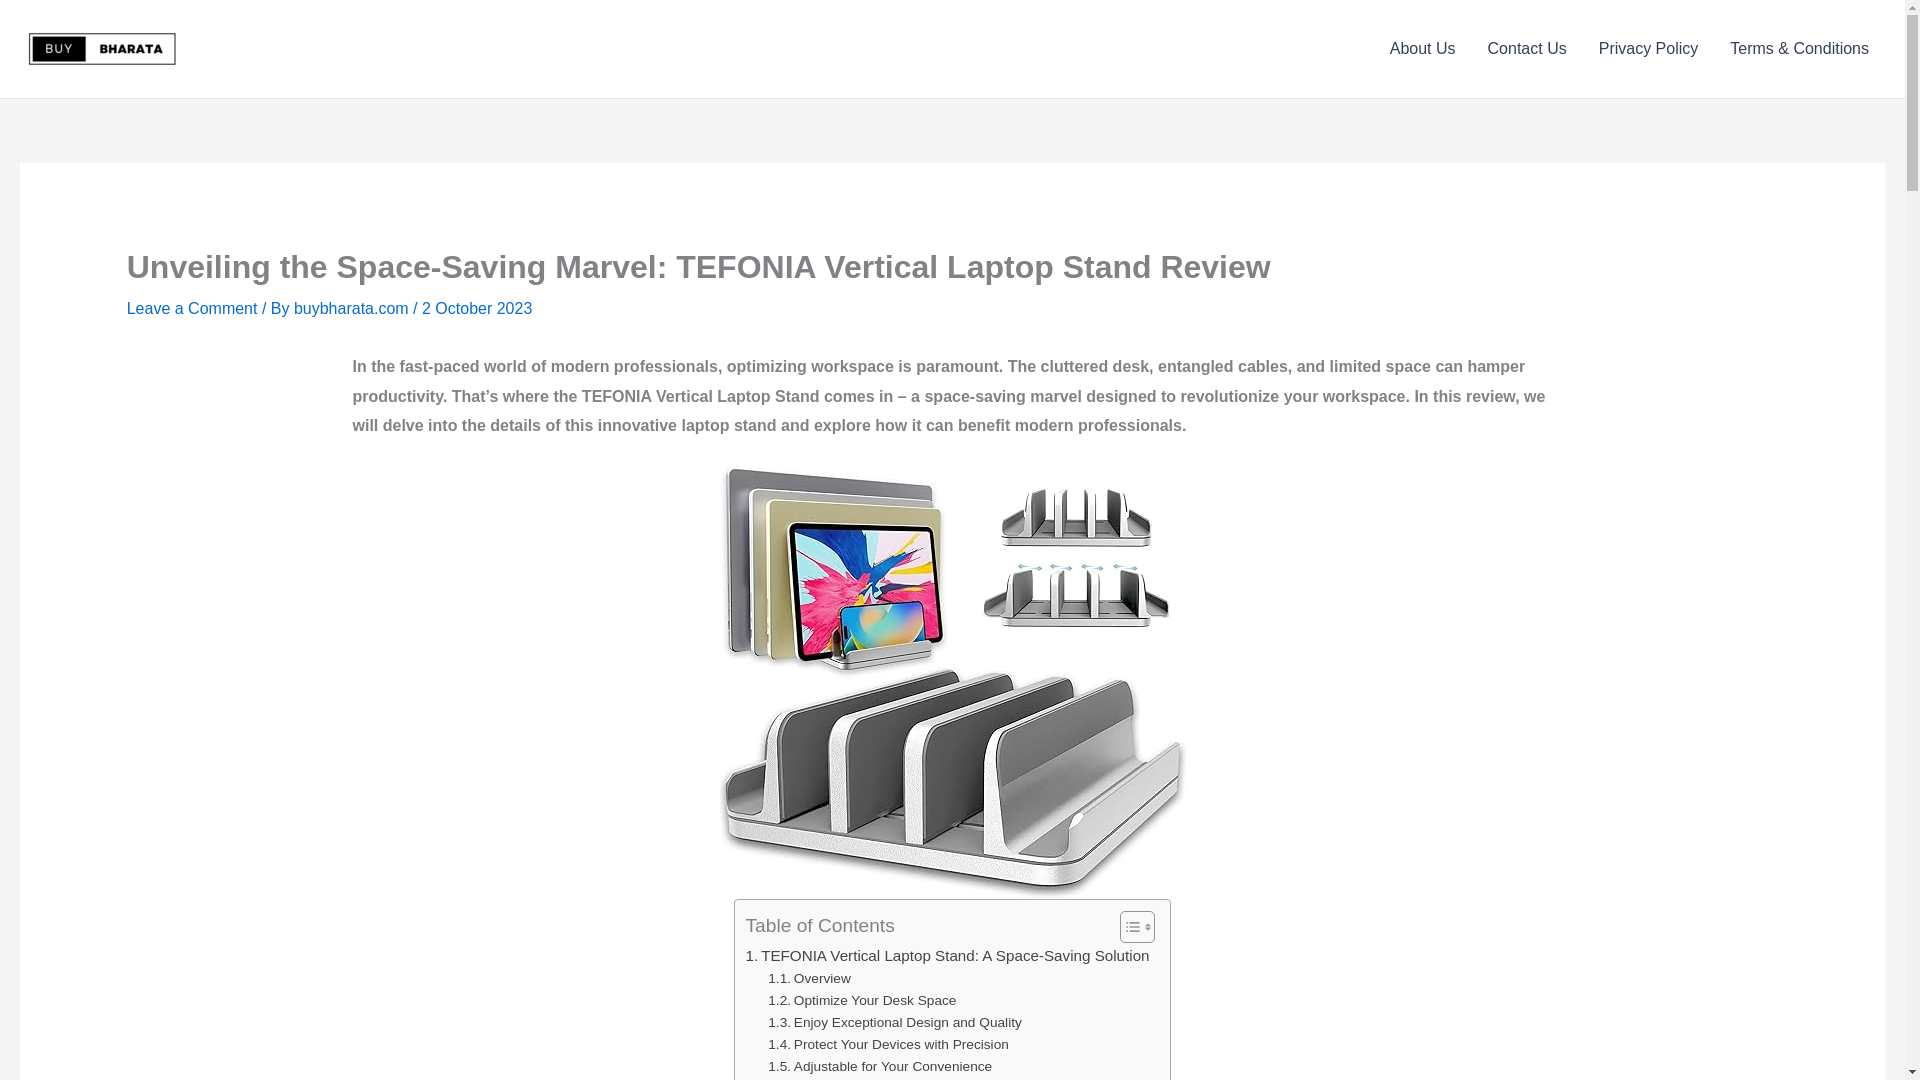 Image resolution: width=1920 pixels, height=1080 pixels. What do you see at coordinates (842, 1078) in the screenshot?
I see `Stability Guaranteed` at bounding box center [842, 1078].